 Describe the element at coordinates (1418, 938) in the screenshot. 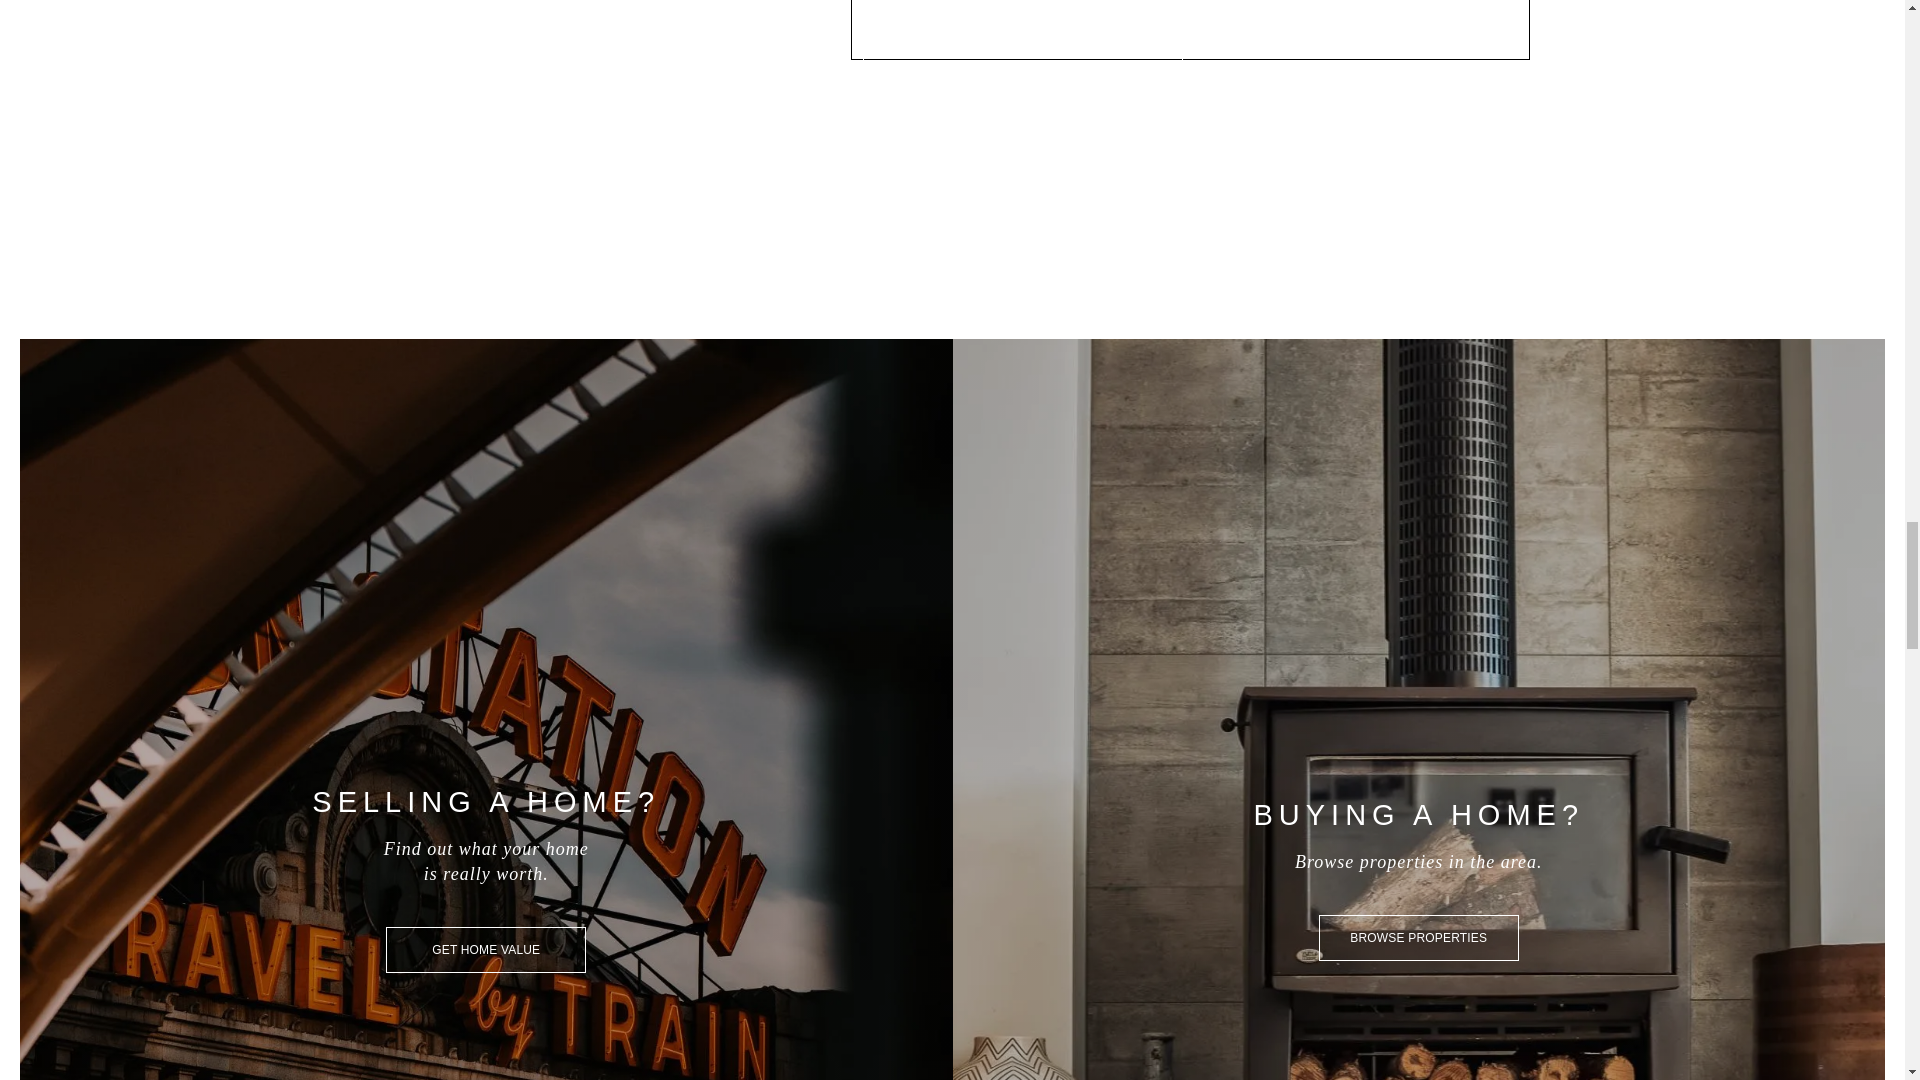

I see `BROWSE PROPERTIES` at that location.